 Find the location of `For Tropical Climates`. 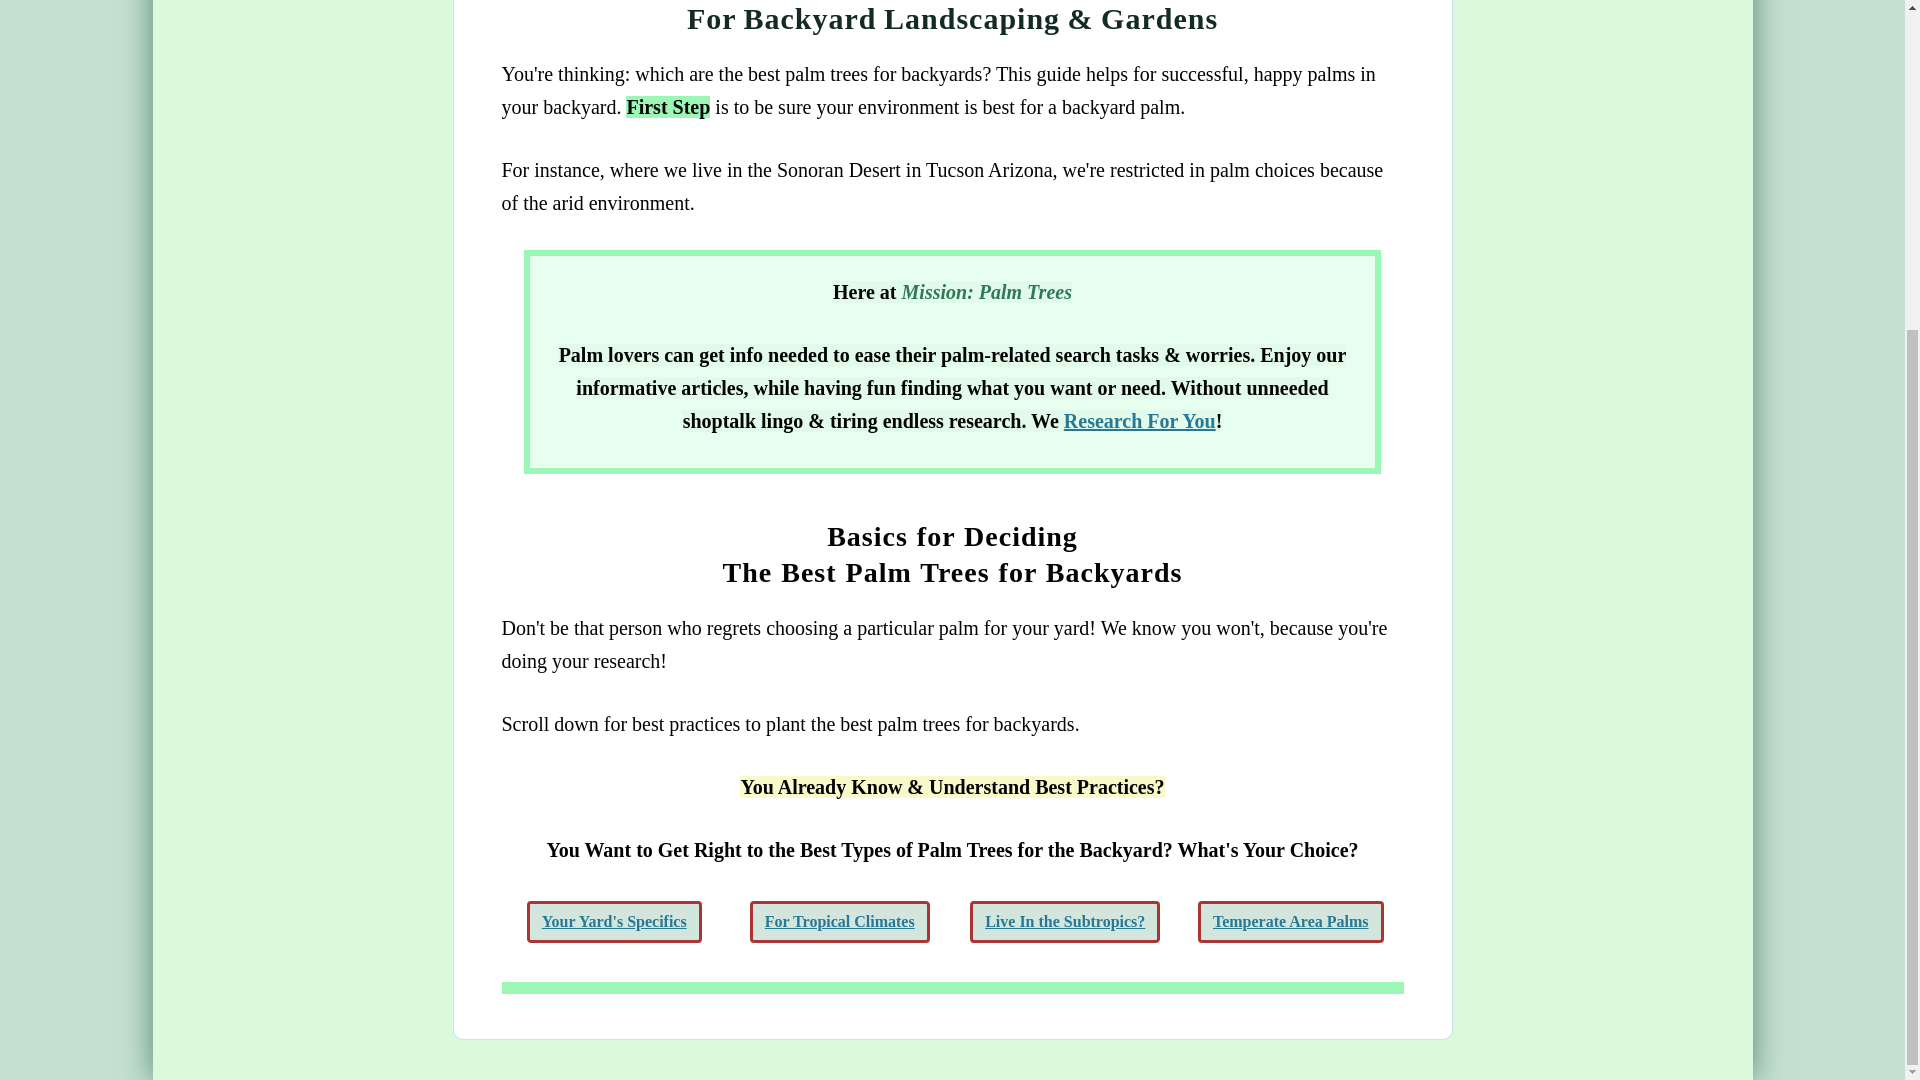

For Tropical Climates is located at coordinates (840, 921).